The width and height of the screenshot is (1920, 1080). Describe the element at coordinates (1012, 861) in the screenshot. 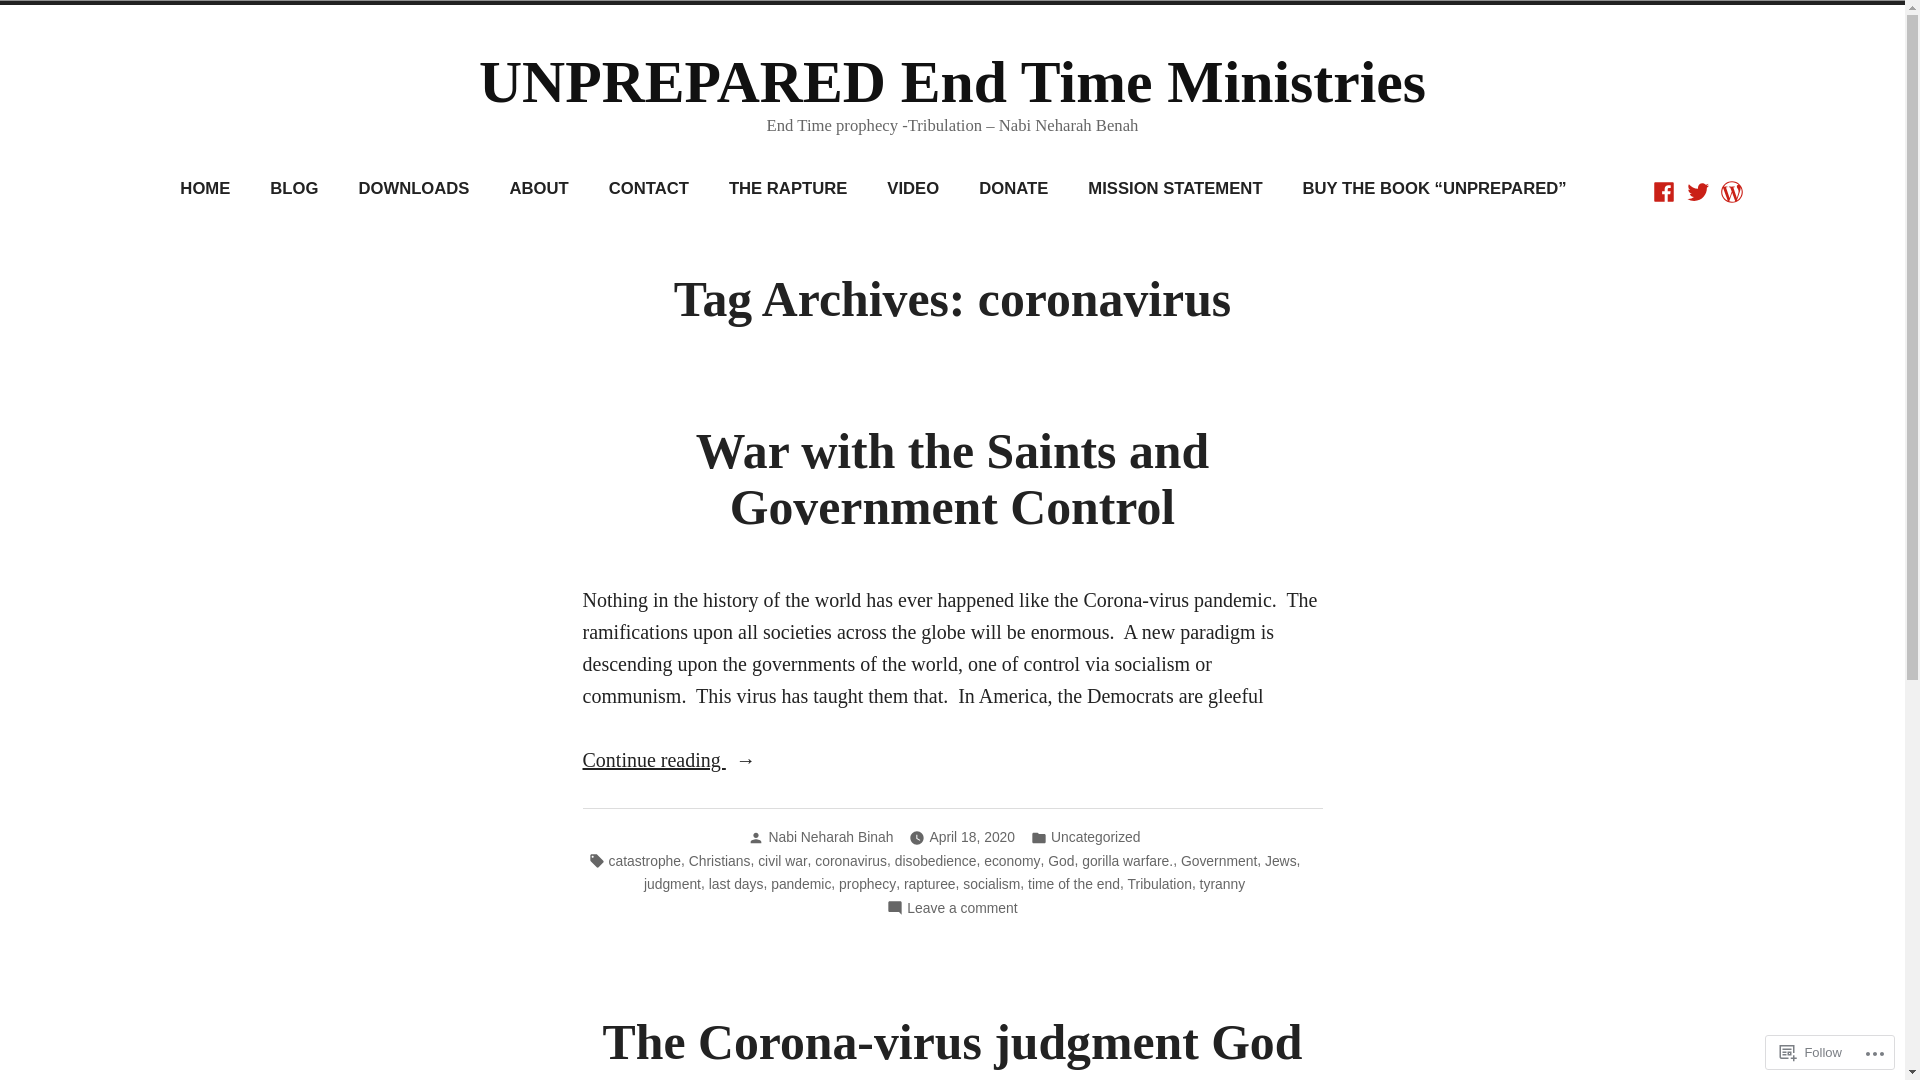

I see `economy` at that location.